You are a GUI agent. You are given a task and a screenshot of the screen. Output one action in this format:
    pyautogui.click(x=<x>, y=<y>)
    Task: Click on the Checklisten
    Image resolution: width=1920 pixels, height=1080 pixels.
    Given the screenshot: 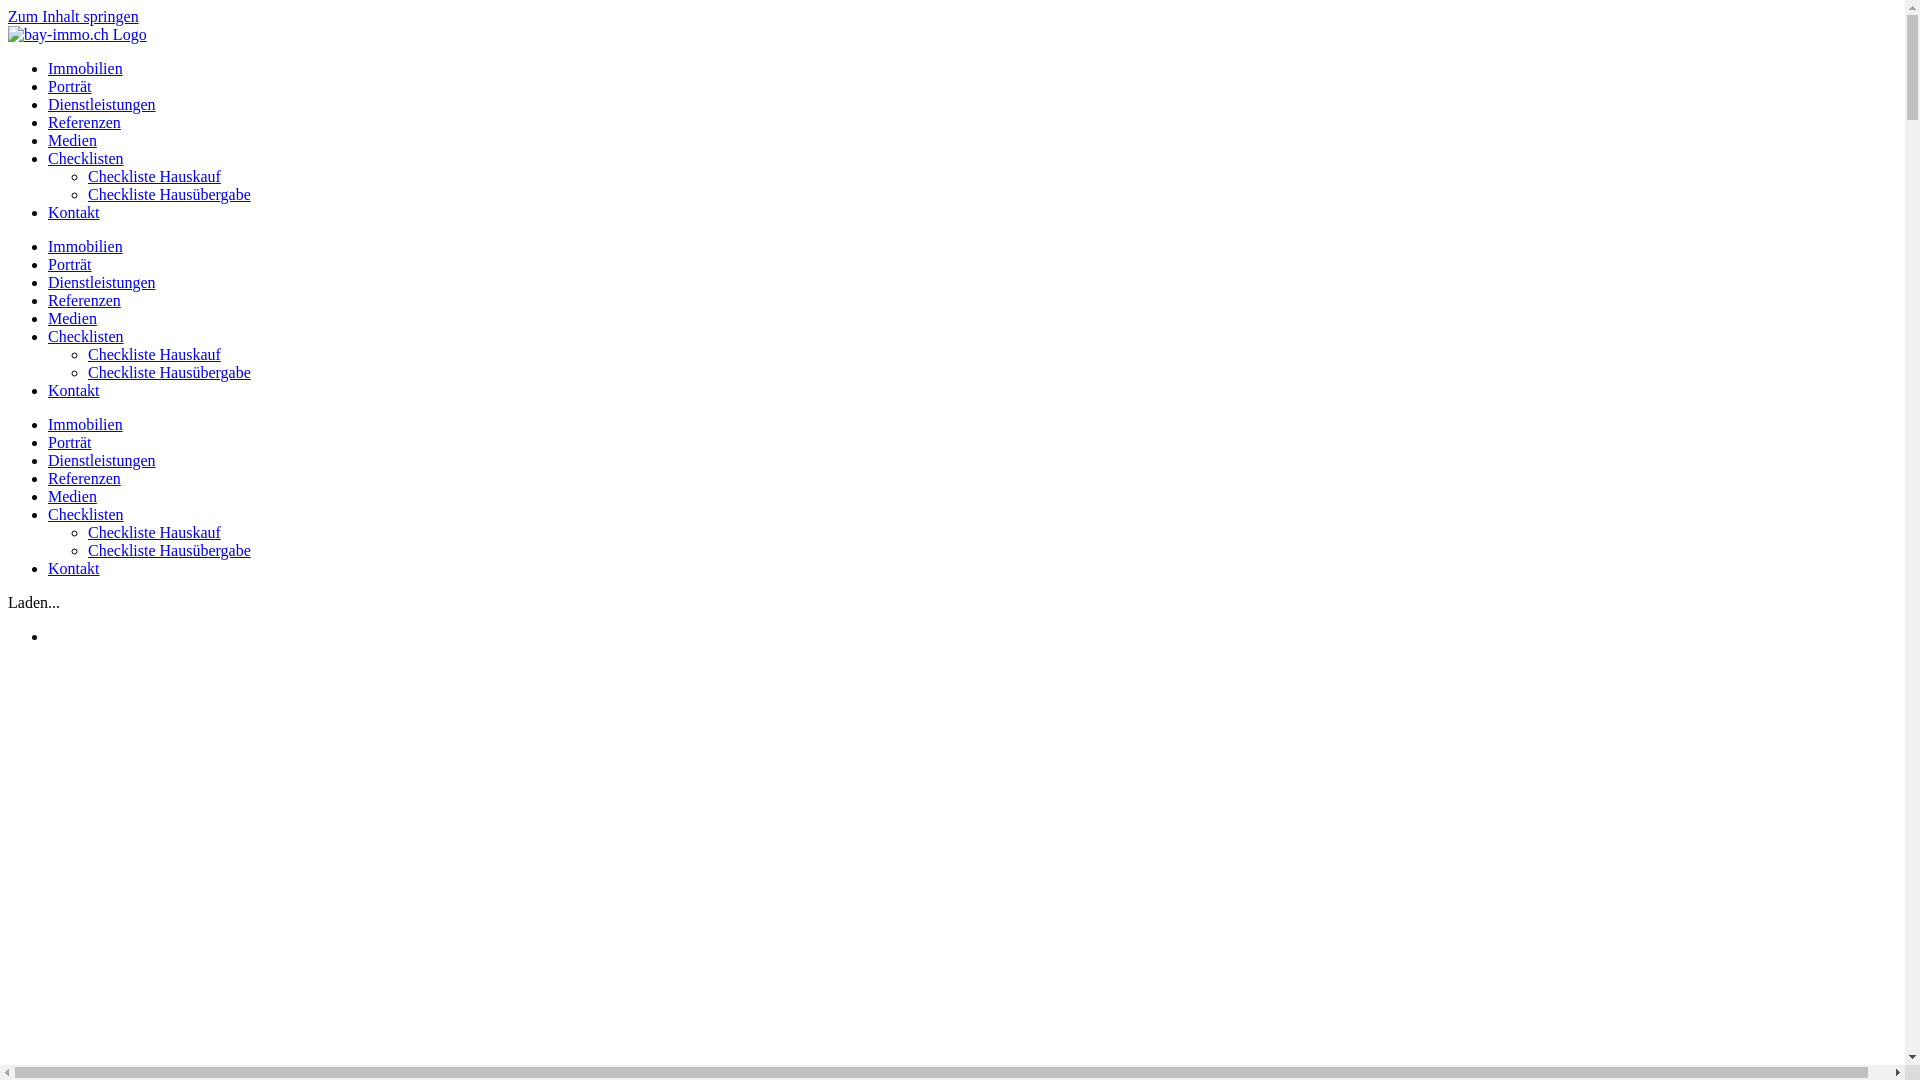 What is the action you would take?
    pyautogui.click(x=86, y=158)
    